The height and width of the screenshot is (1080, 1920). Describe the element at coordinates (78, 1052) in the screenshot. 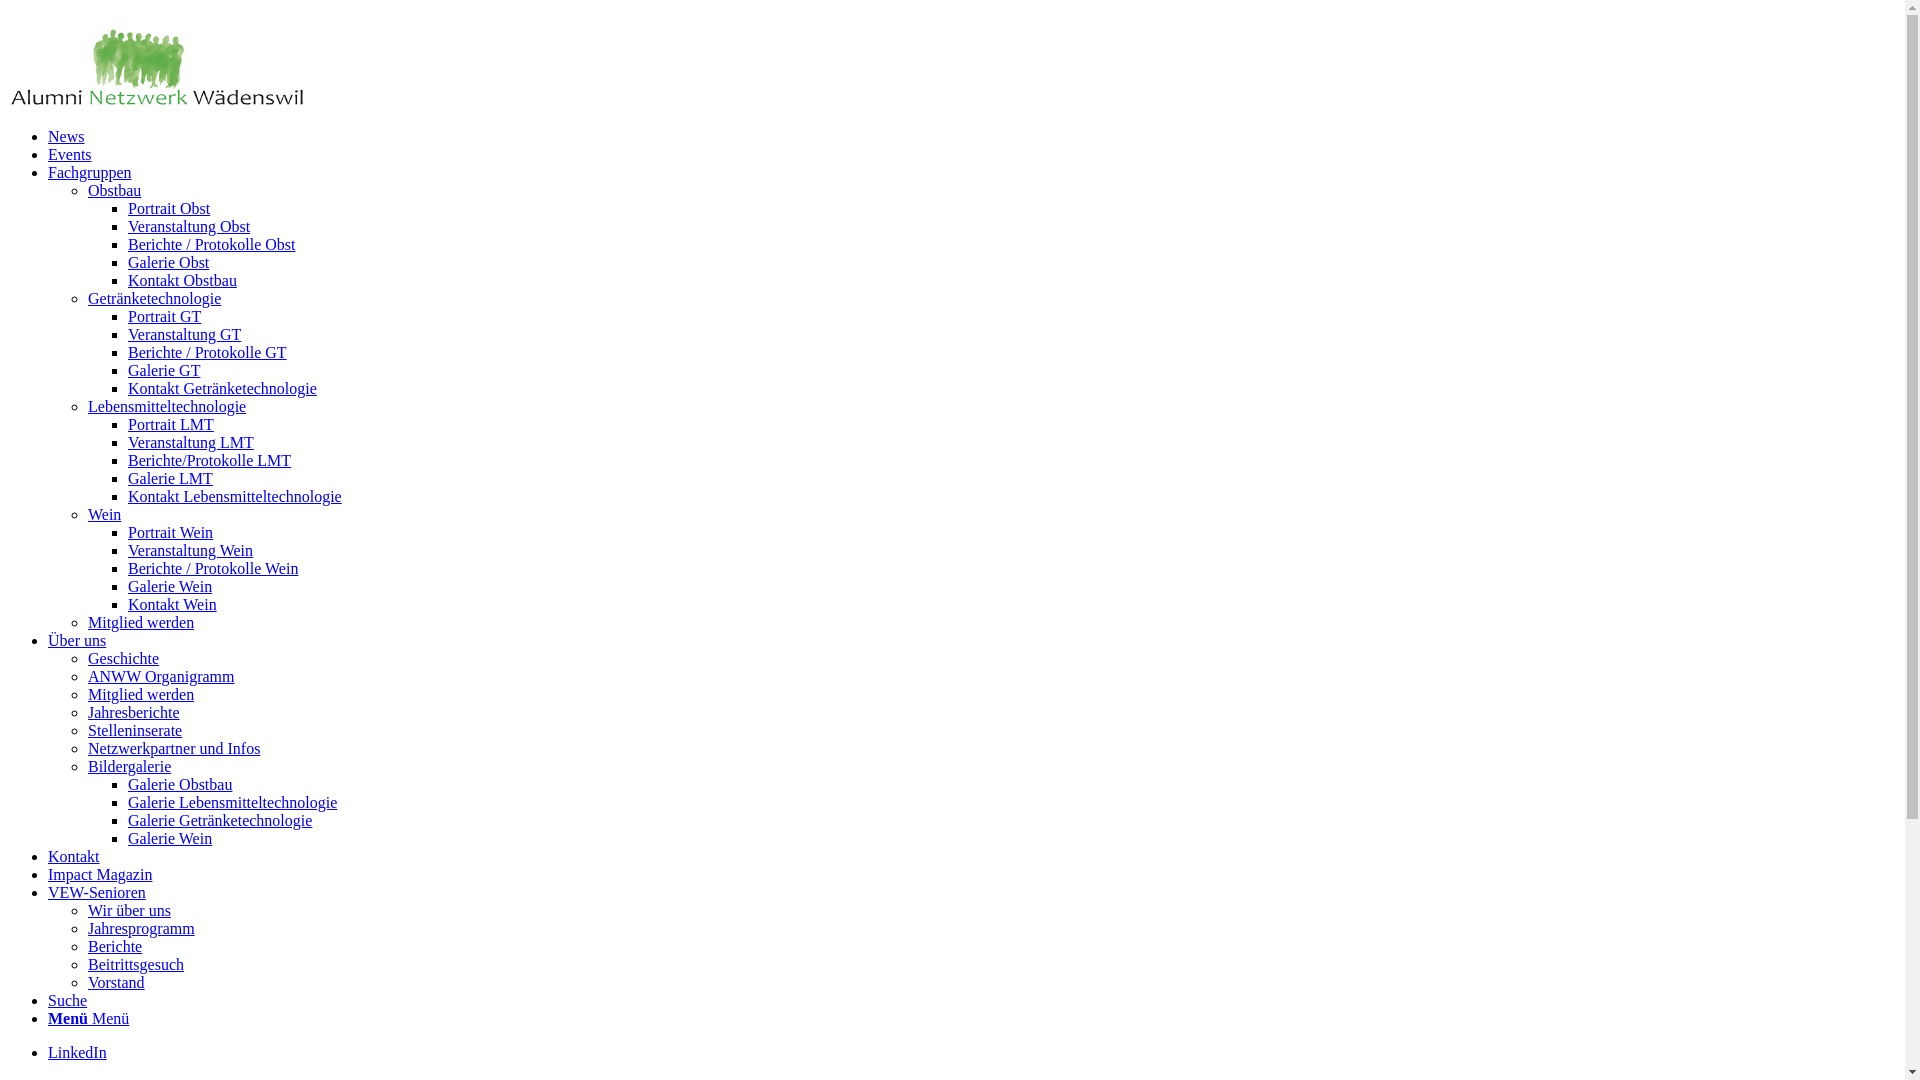

I see `LinkedIn` at that location.